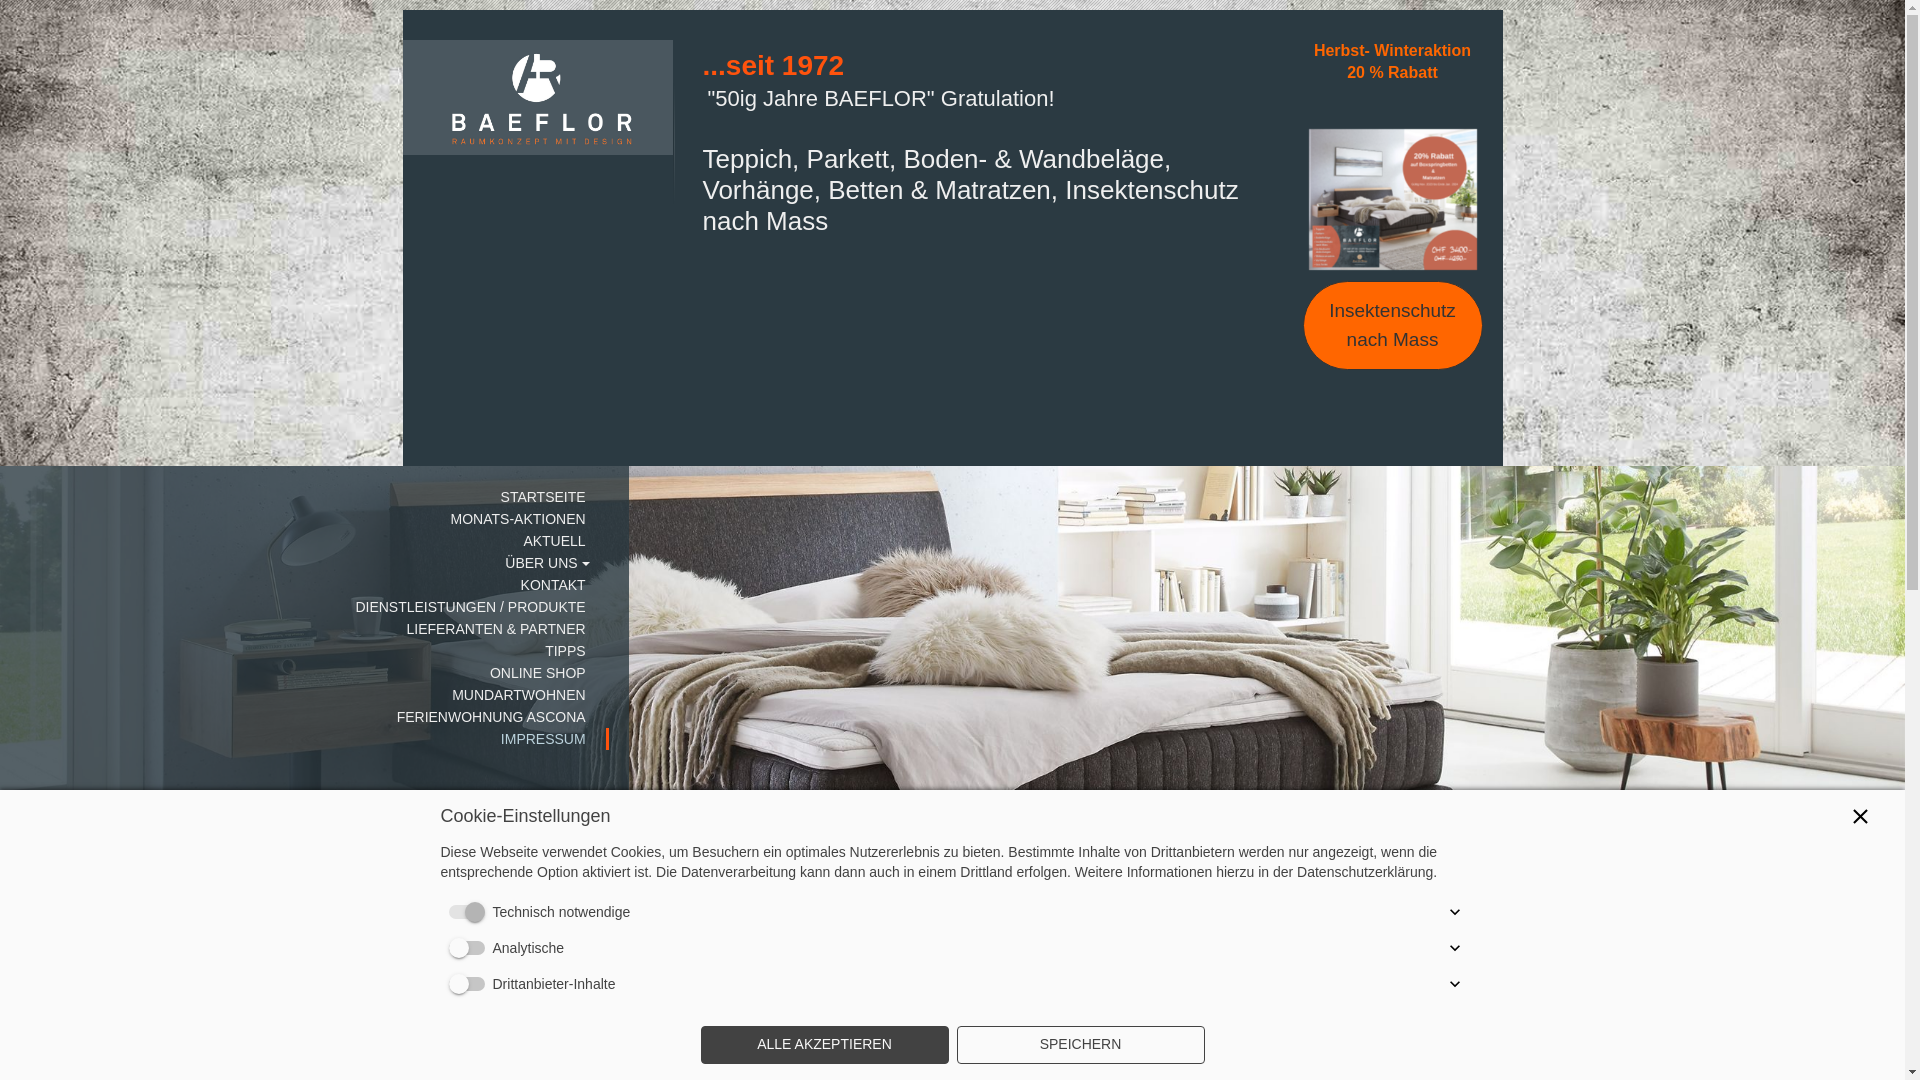 This screenshot has height=1080, width=1920. What do you see at coordinates (1080, 1045) in the screenshot?
I see `SPEICHERN` at bounding box center [1080, 1045].